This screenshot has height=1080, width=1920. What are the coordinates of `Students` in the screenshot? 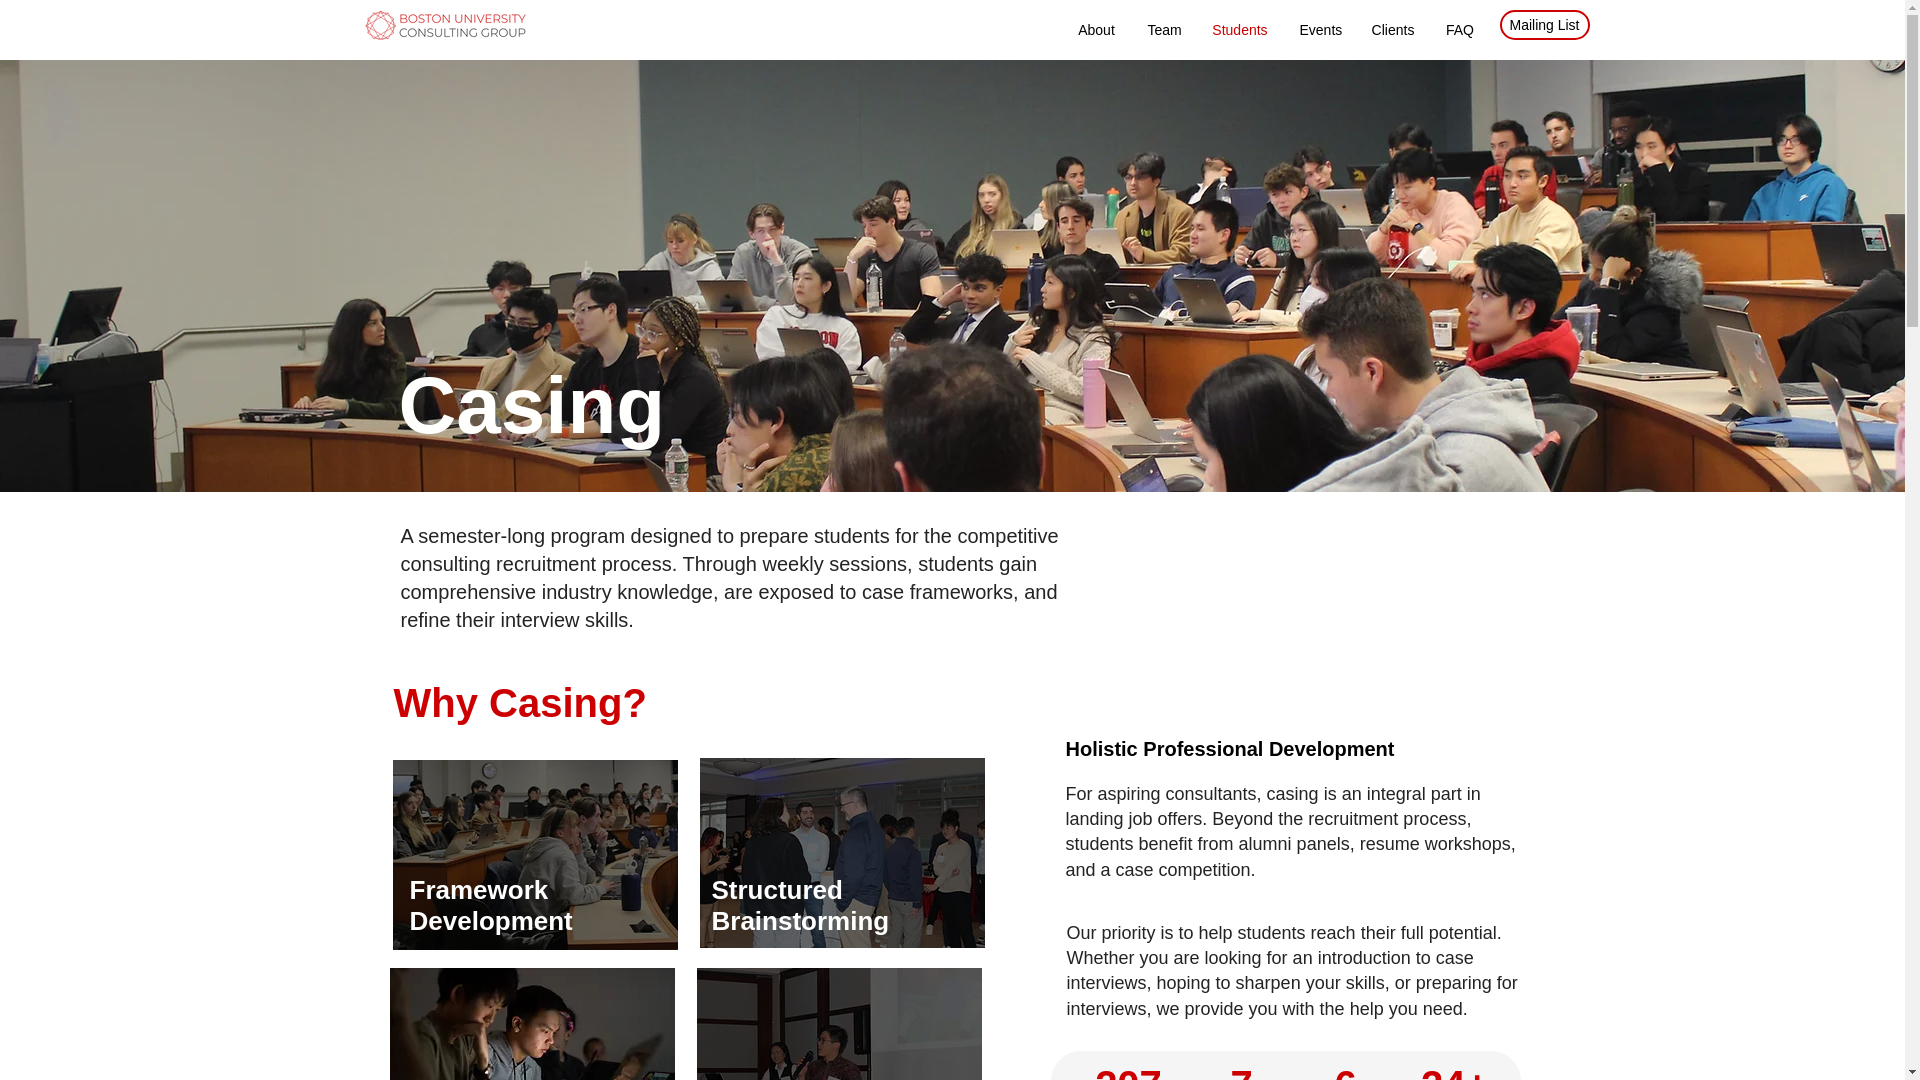 It's located at (1240, 30).